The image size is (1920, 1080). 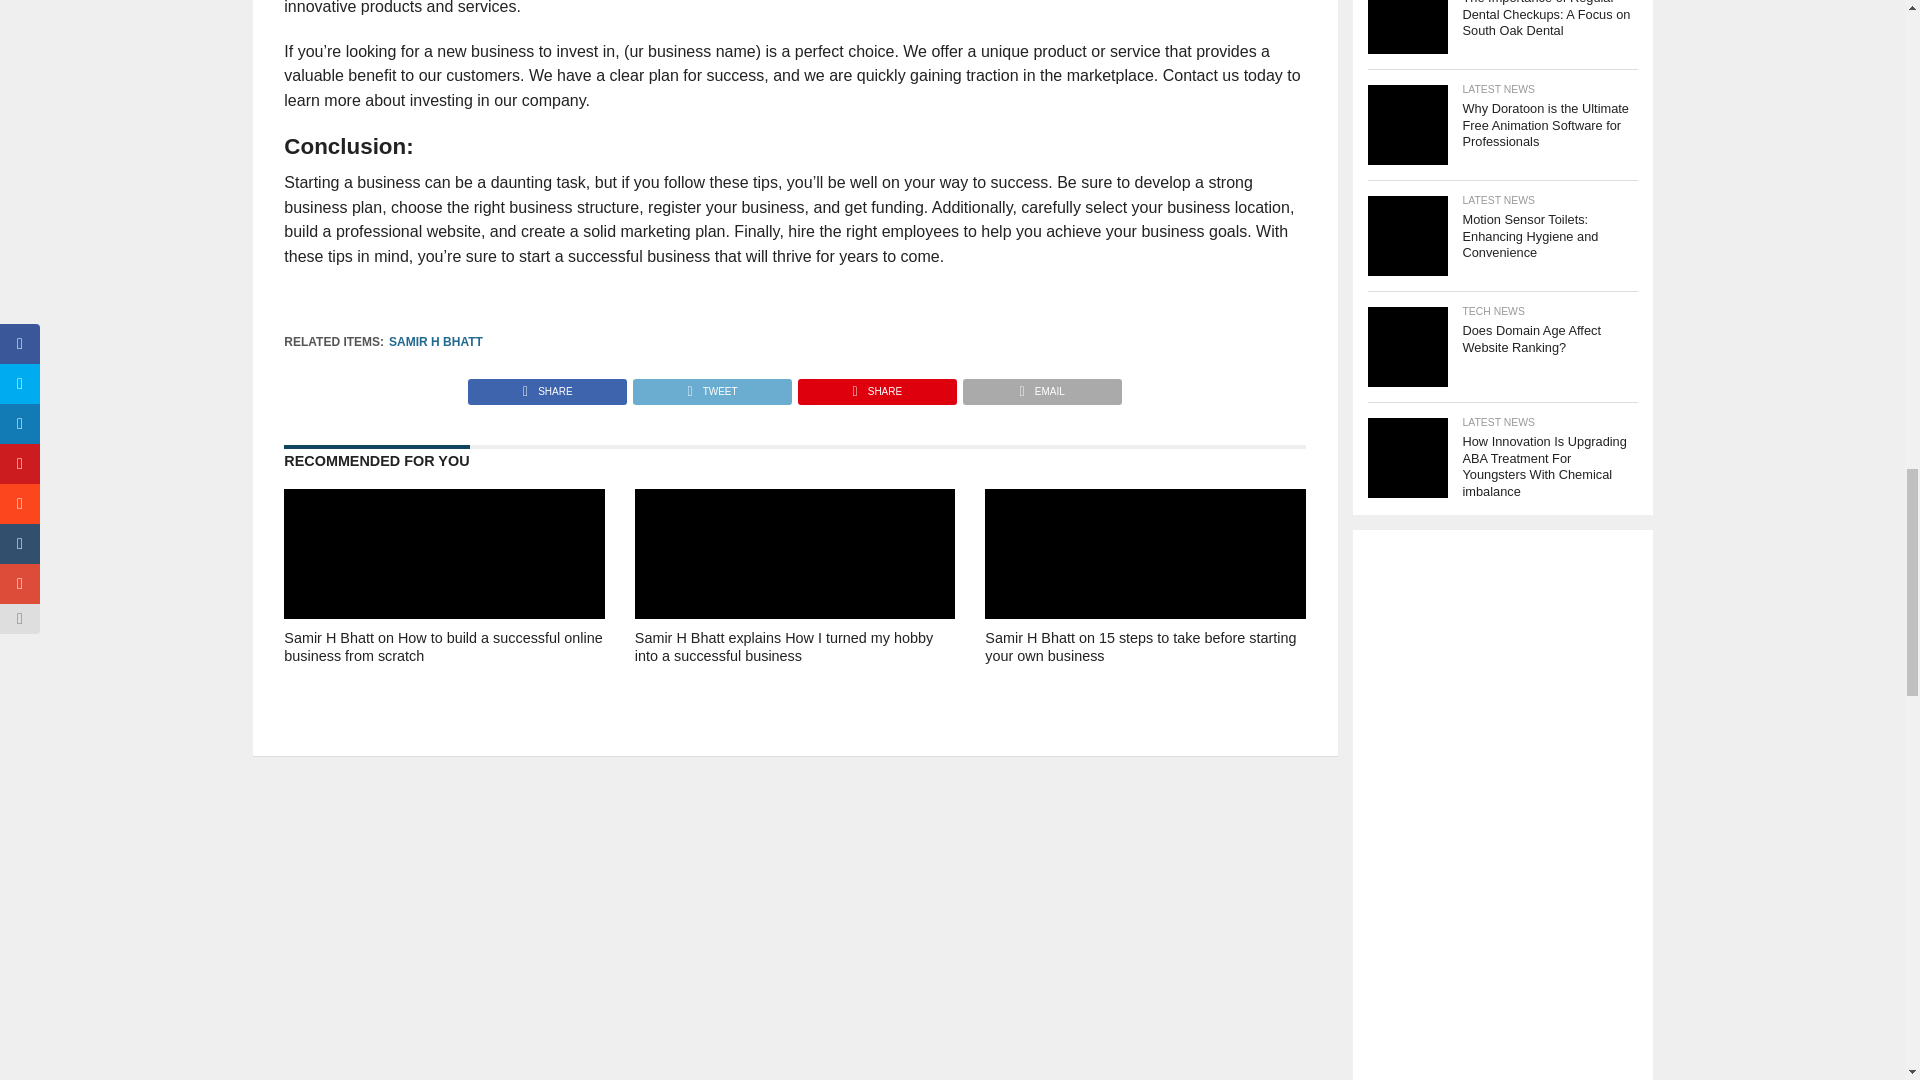 What do you see at coordinates (711, 386) in the screenshot?
I see `Tweet This Post` at bounding box center [711, 386].